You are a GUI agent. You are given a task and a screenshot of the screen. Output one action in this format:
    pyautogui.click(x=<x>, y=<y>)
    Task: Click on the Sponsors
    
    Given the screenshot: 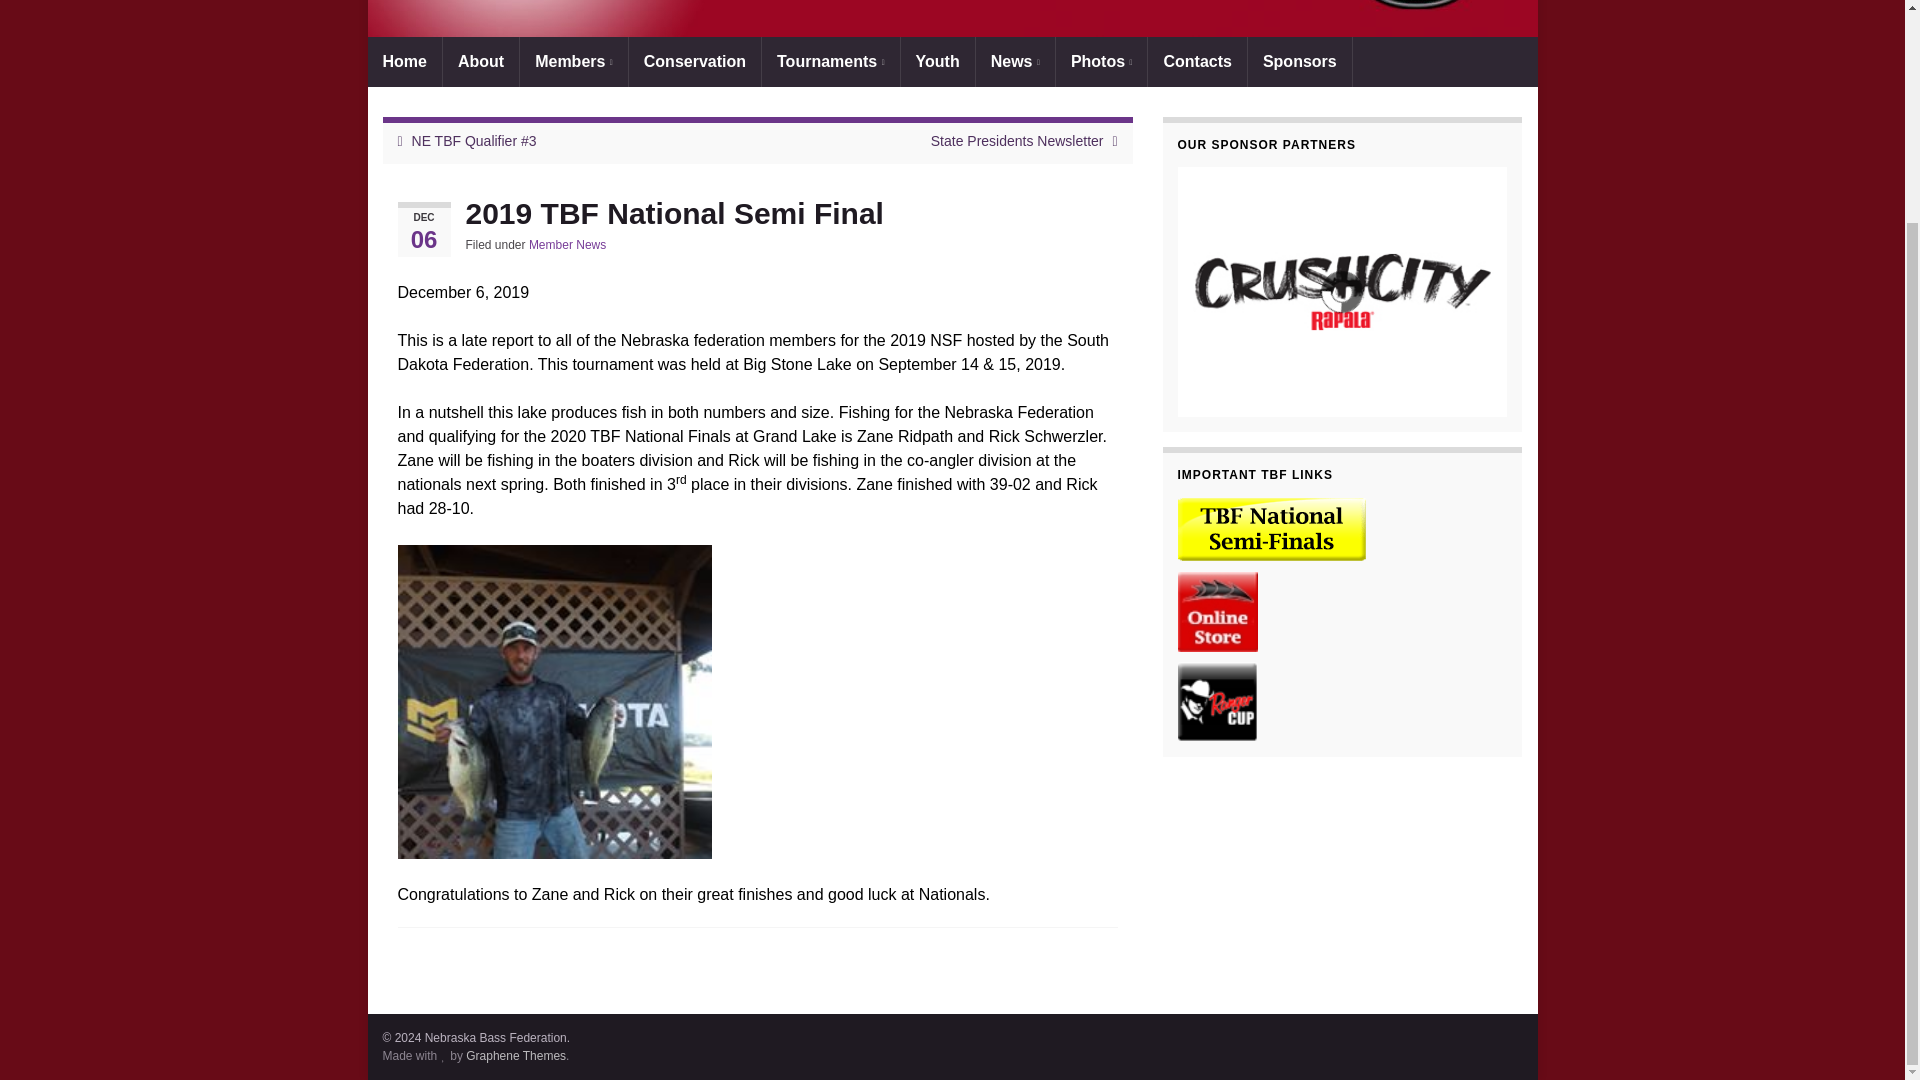 What is the action you would take?
    pyautogui.click(x=1300, y=62)
    